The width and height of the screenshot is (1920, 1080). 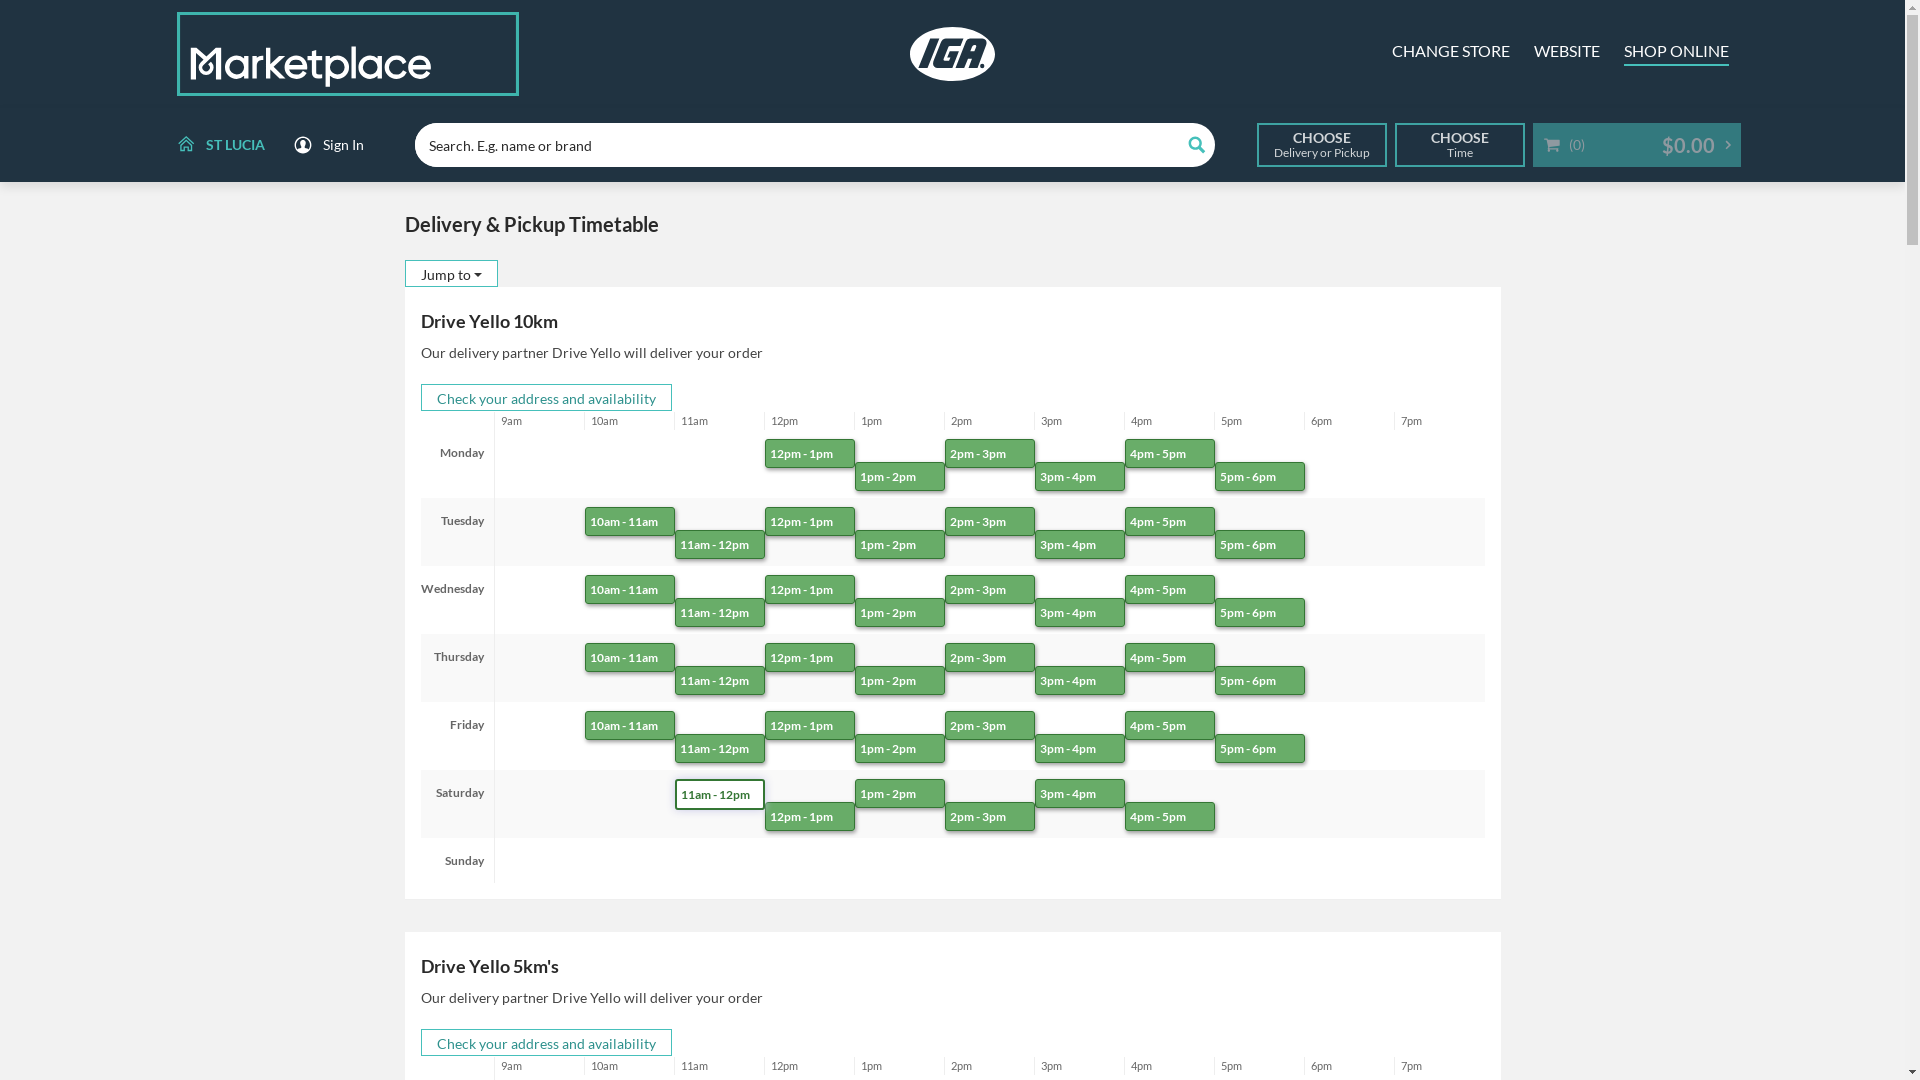 I want to click on WEBSITE, so click(x=1567, y=54).